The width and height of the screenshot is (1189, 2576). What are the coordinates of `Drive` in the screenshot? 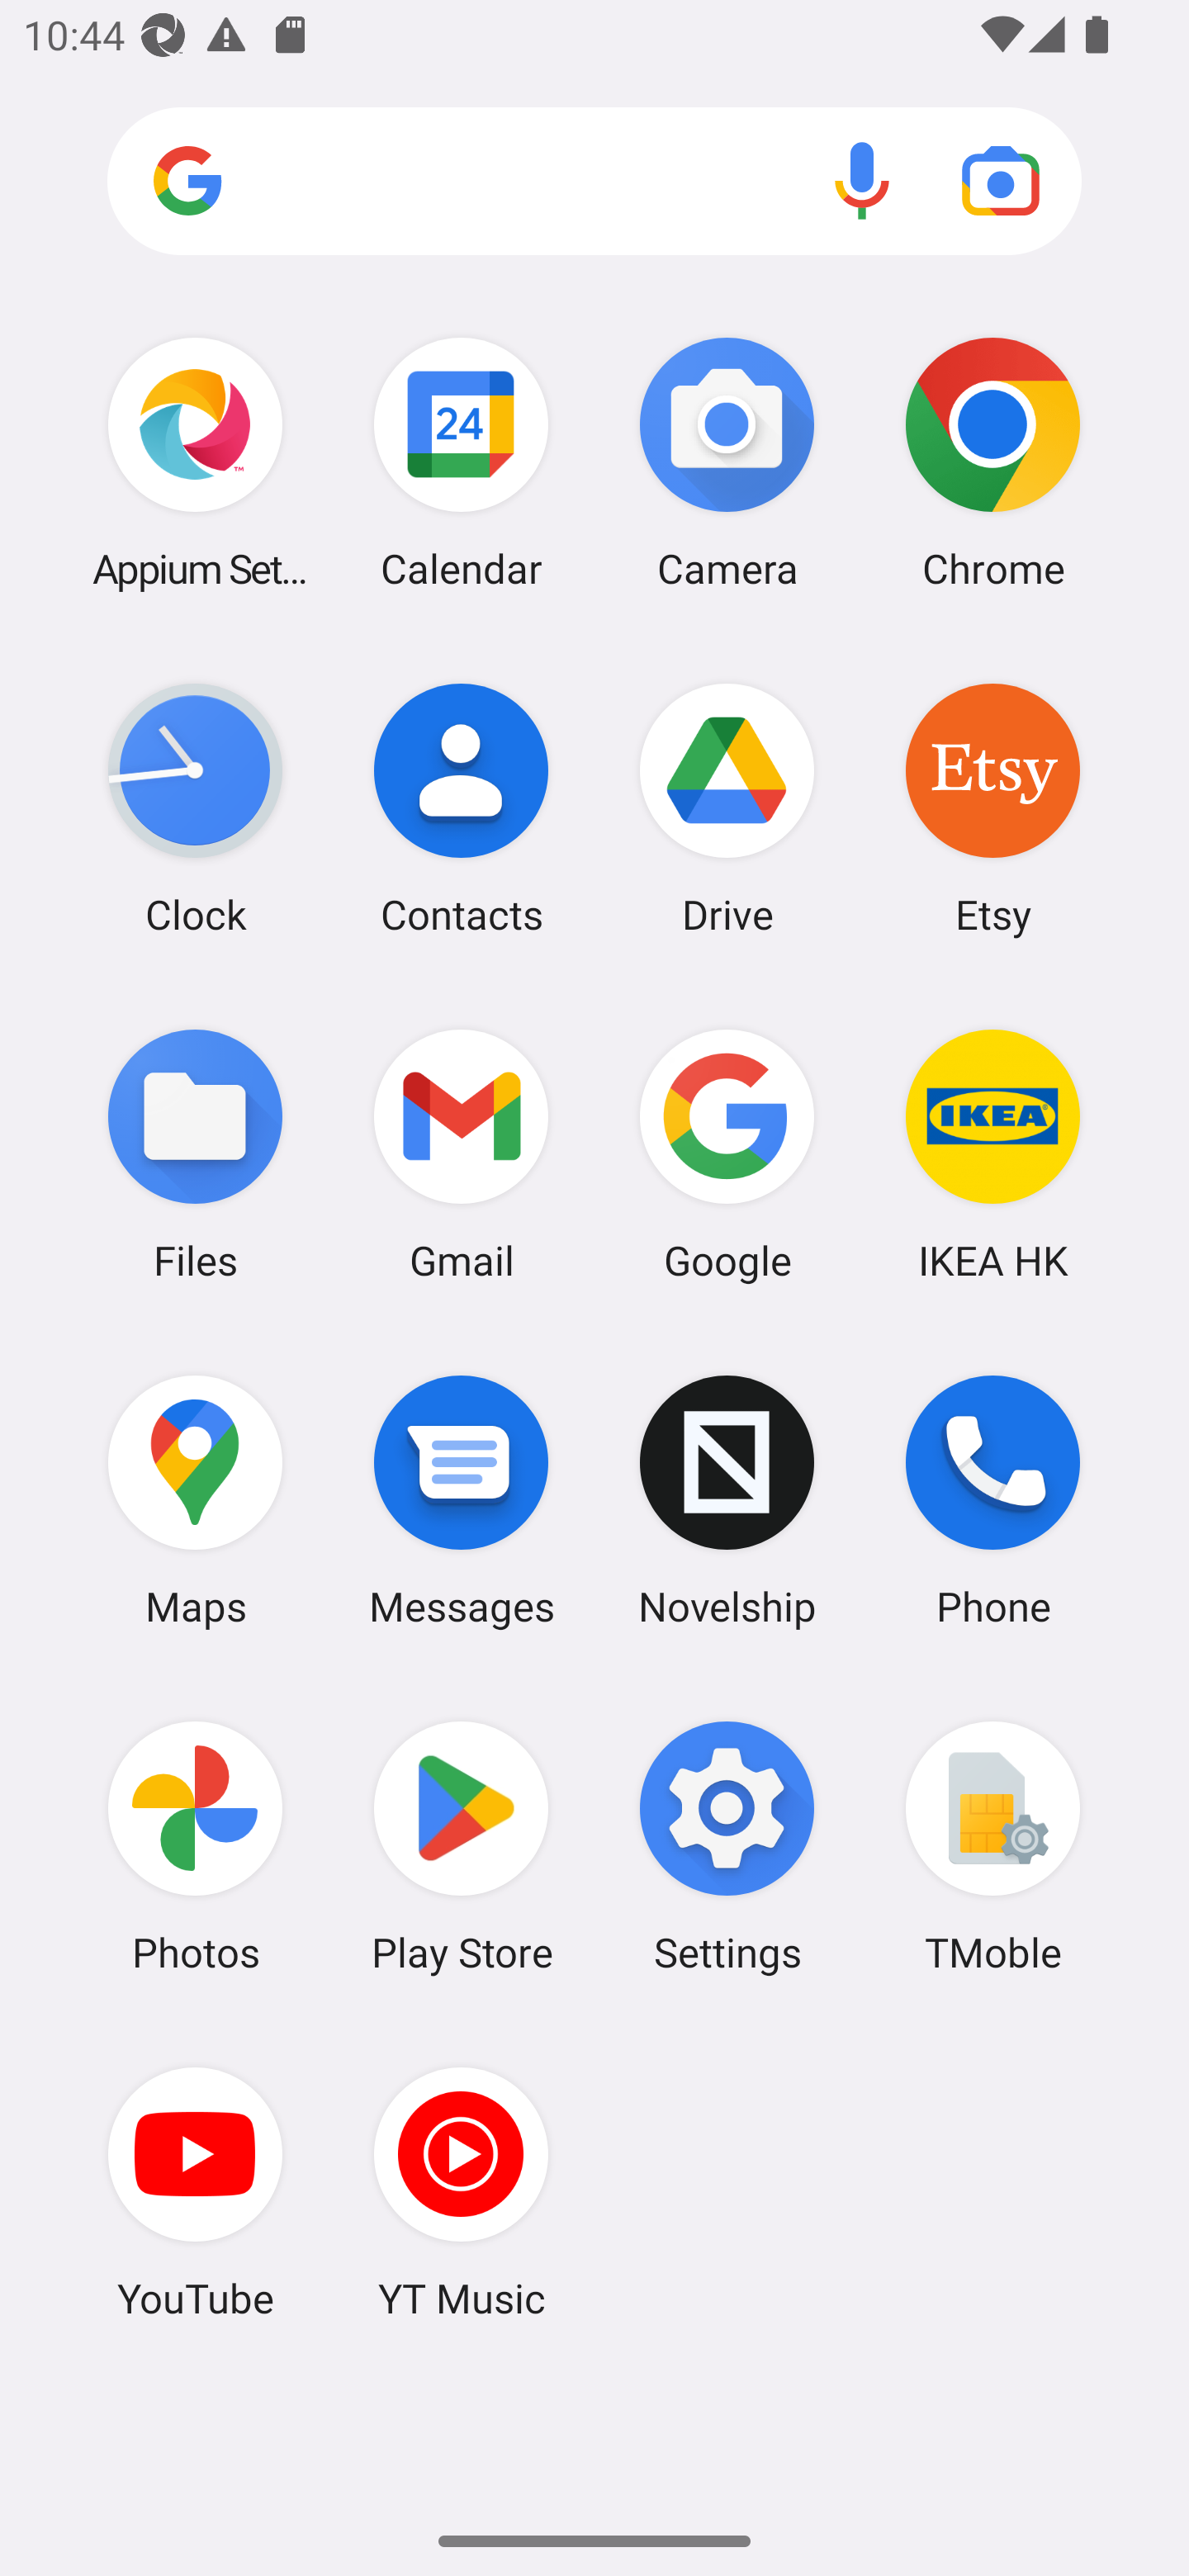 It's located at (727, 808).